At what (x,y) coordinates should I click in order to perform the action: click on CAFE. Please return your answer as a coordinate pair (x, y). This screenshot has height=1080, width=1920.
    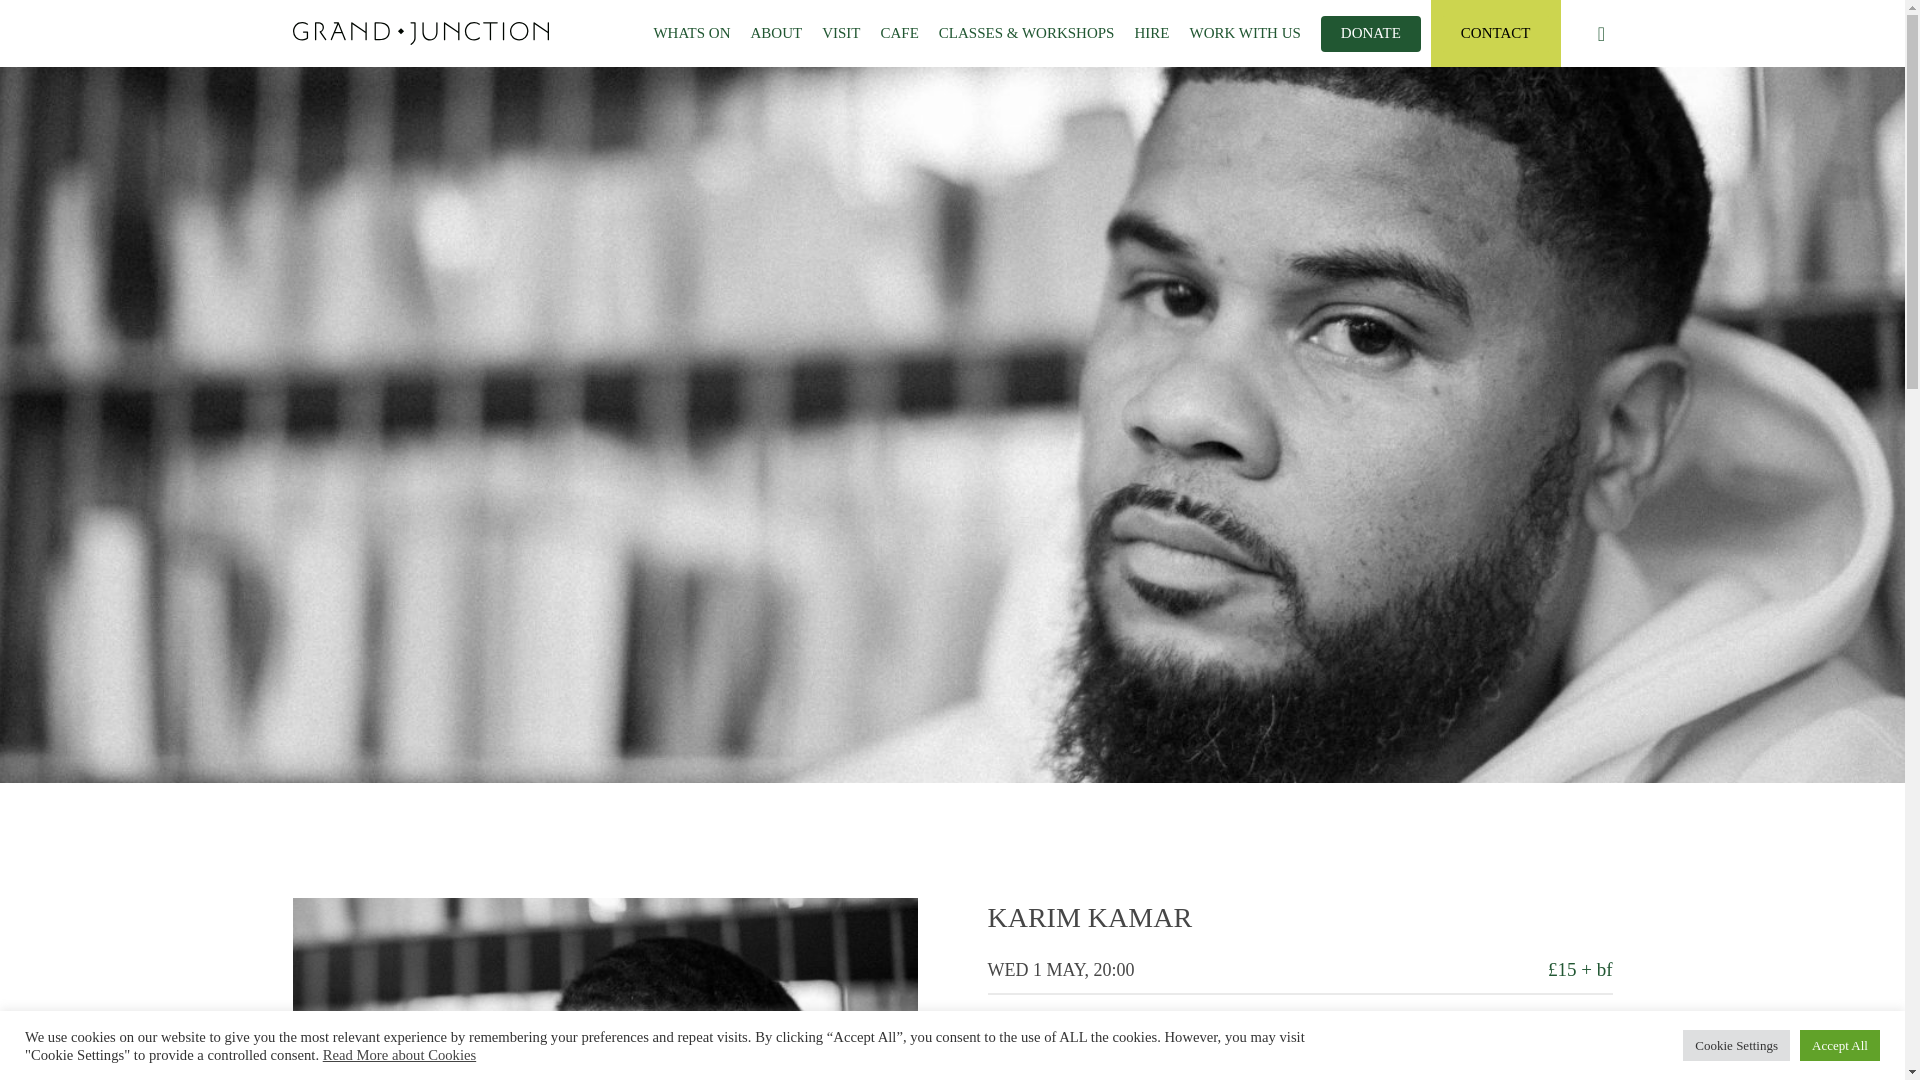
    Looking at the image, I should click on (900, 33).